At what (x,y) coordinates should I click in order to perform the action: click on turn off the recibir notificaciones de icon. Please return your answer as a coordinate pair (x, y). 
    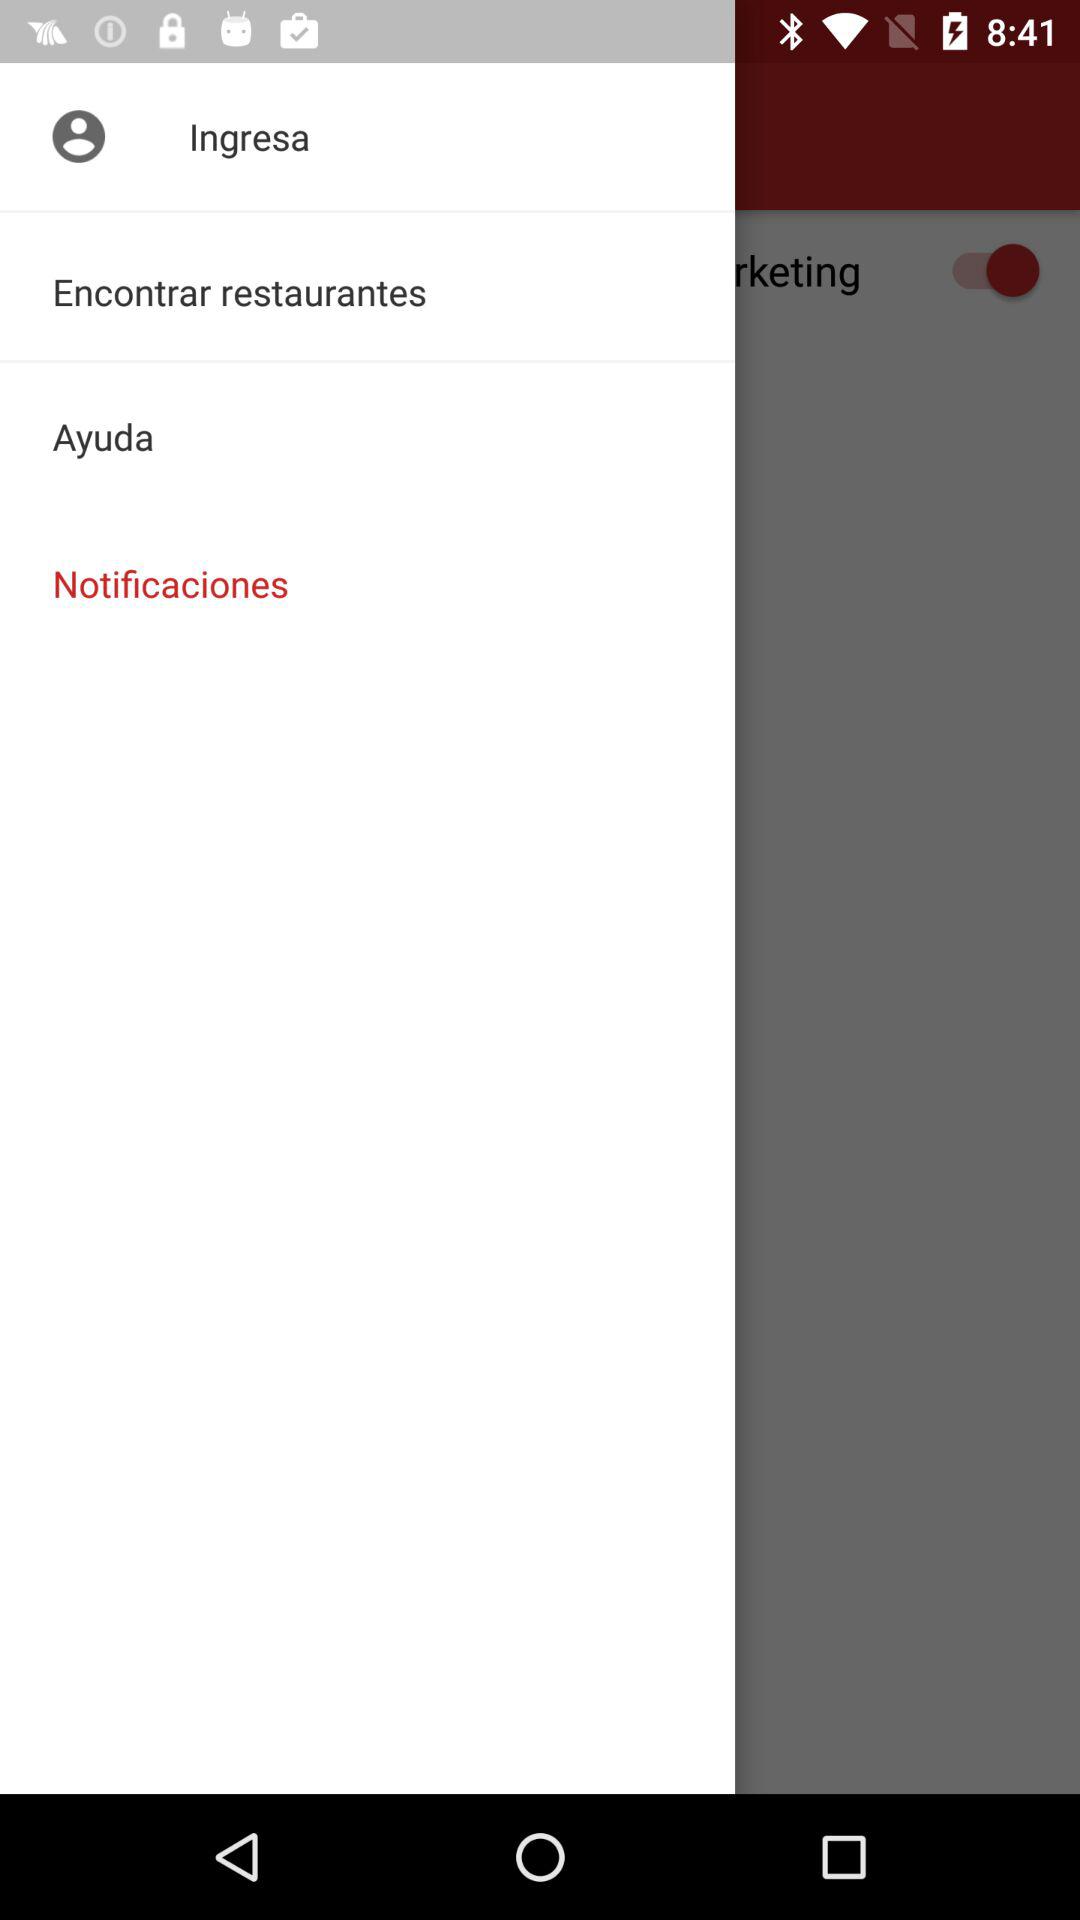
    Looking at the image, I should click on (540, 270).